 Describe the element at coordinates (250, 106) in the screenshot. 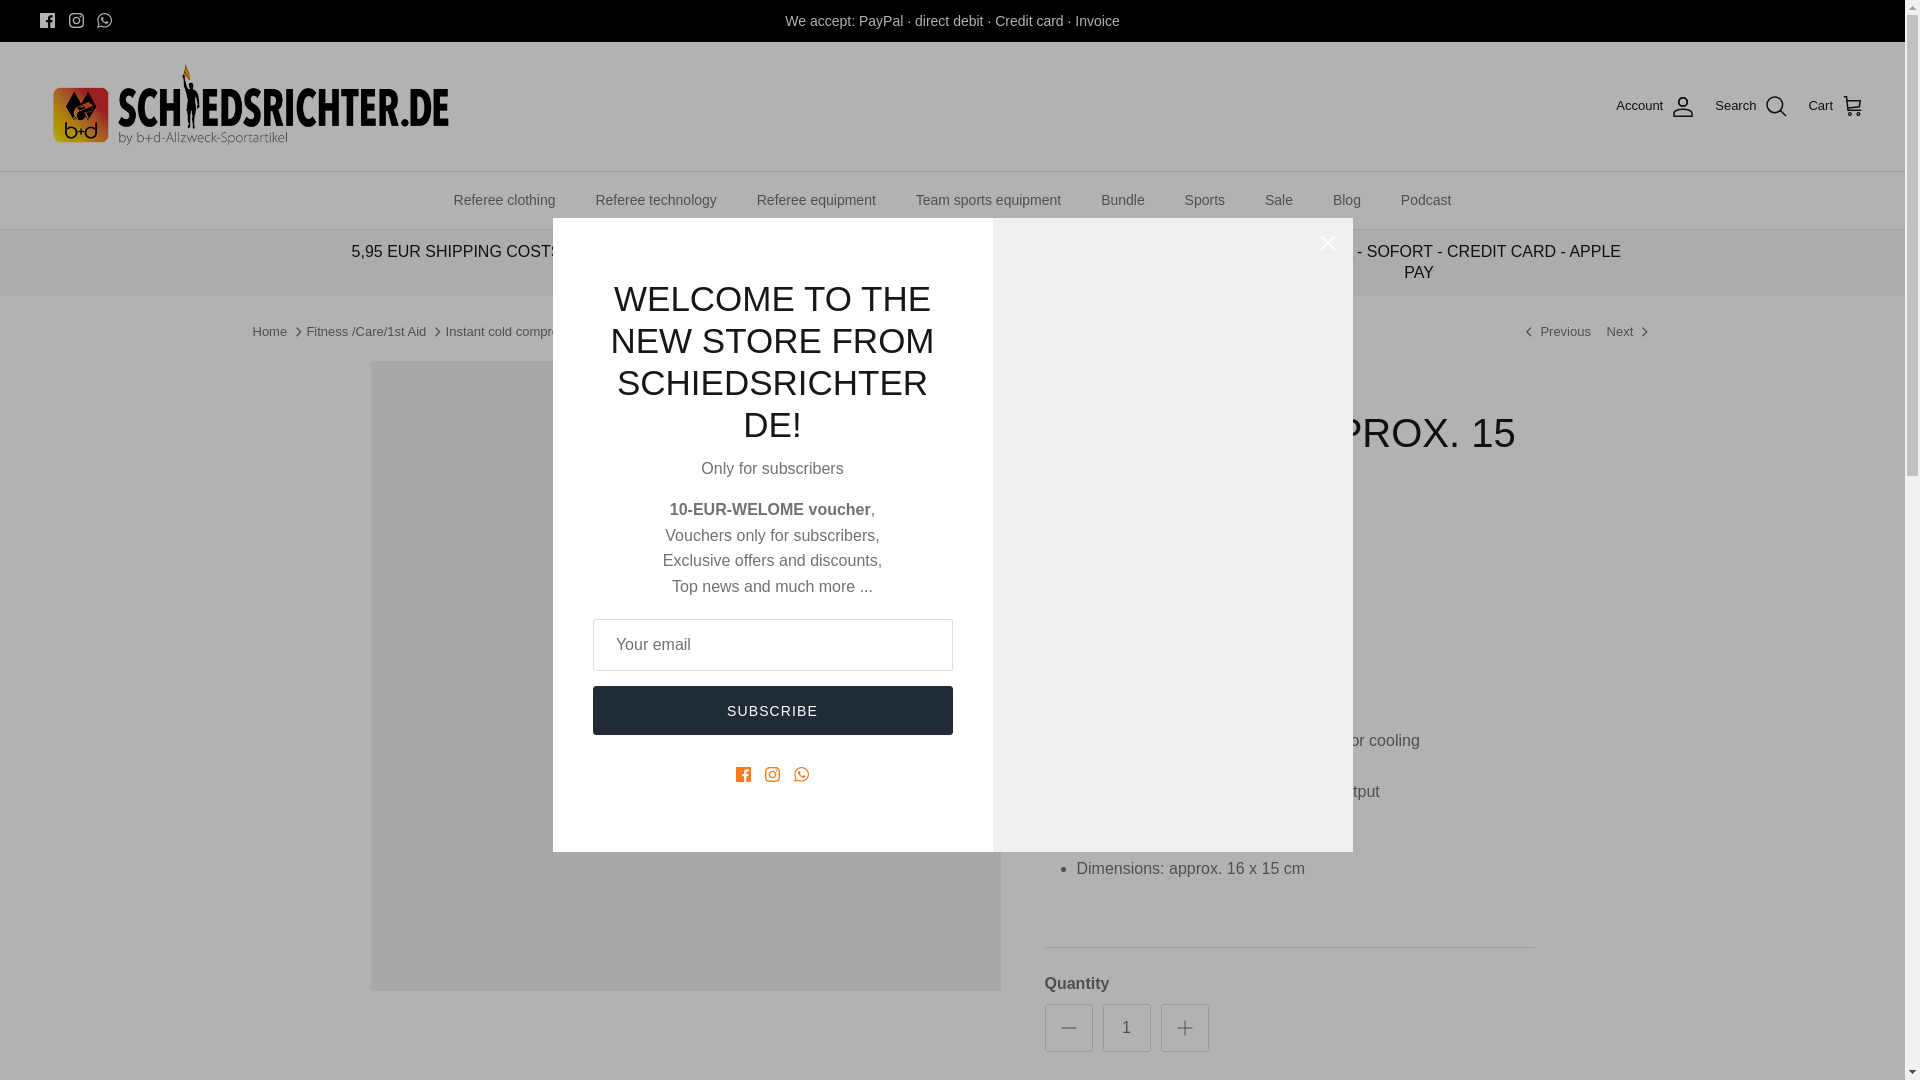

I see `Schiedsrichter DE` at that location.